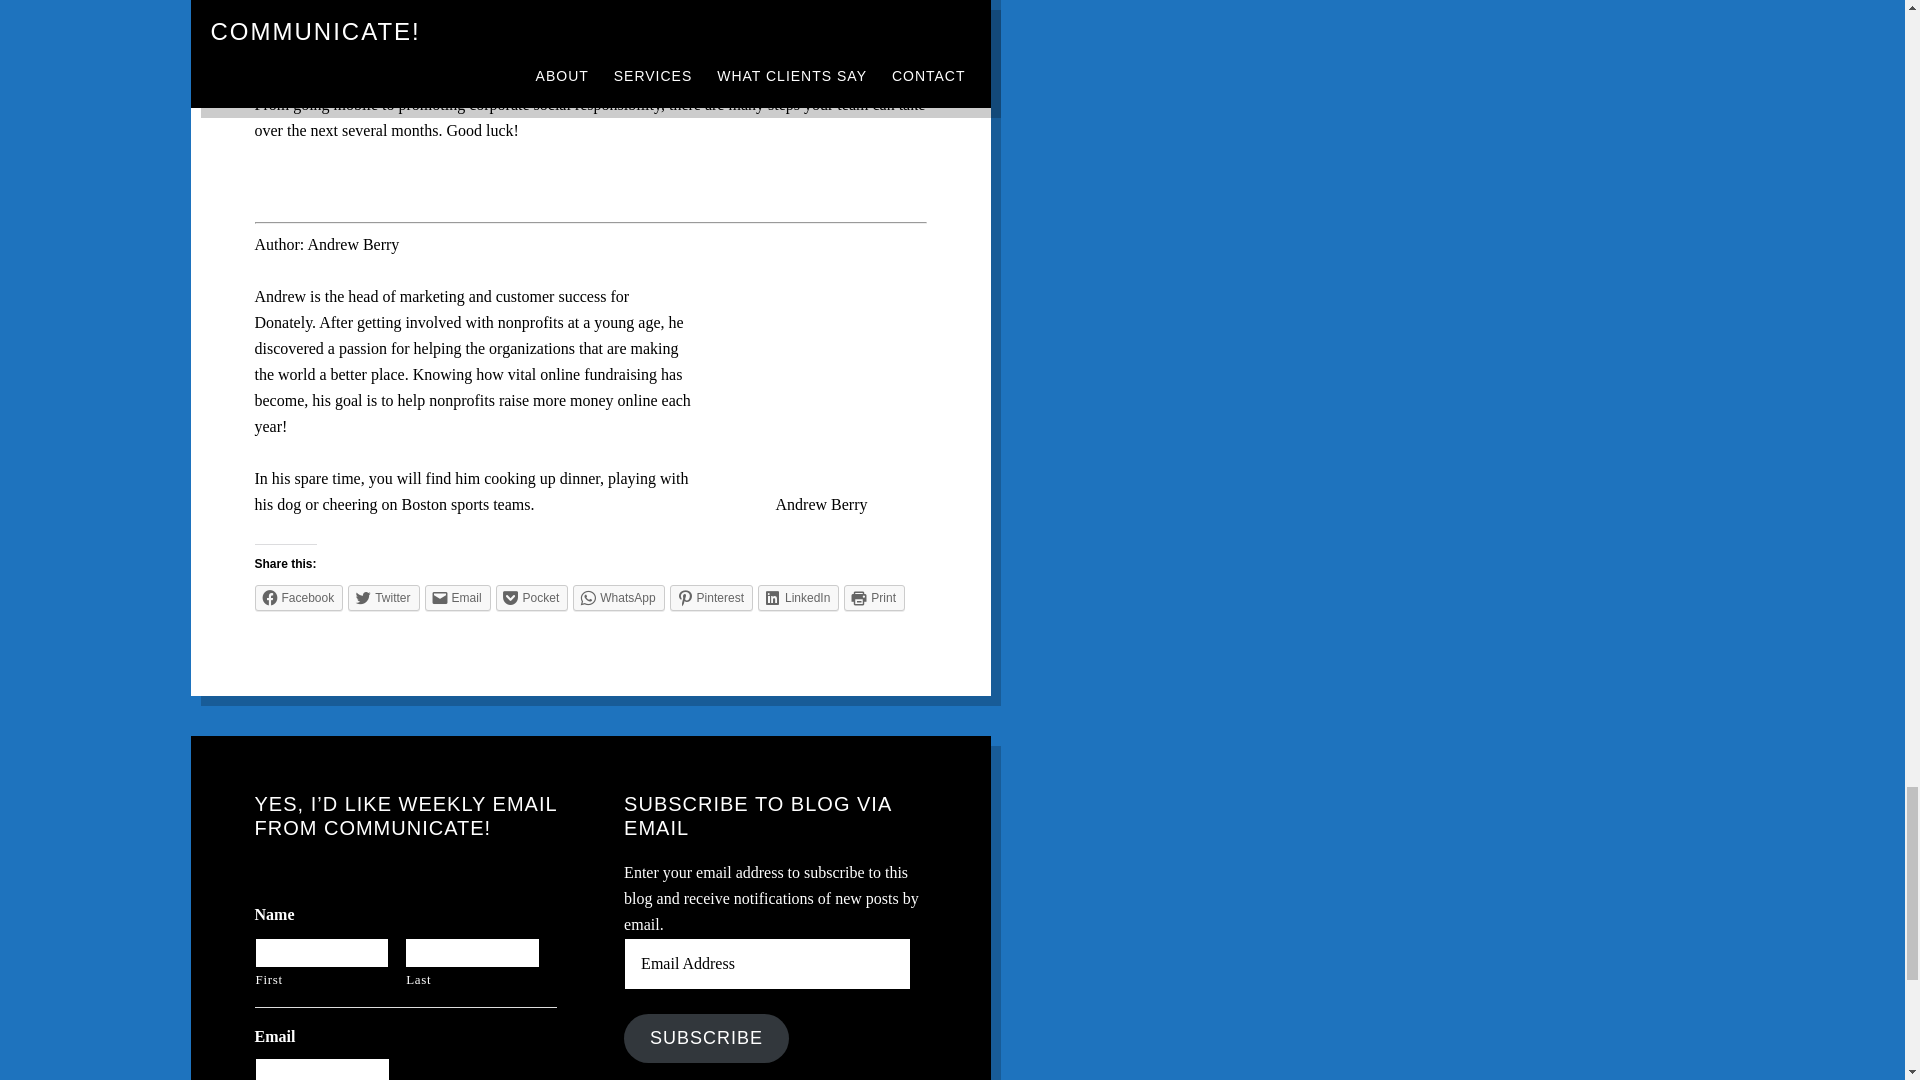  Describe the element at coordinates (382, 597) in the screenshot. I see `Twitter` at that location.